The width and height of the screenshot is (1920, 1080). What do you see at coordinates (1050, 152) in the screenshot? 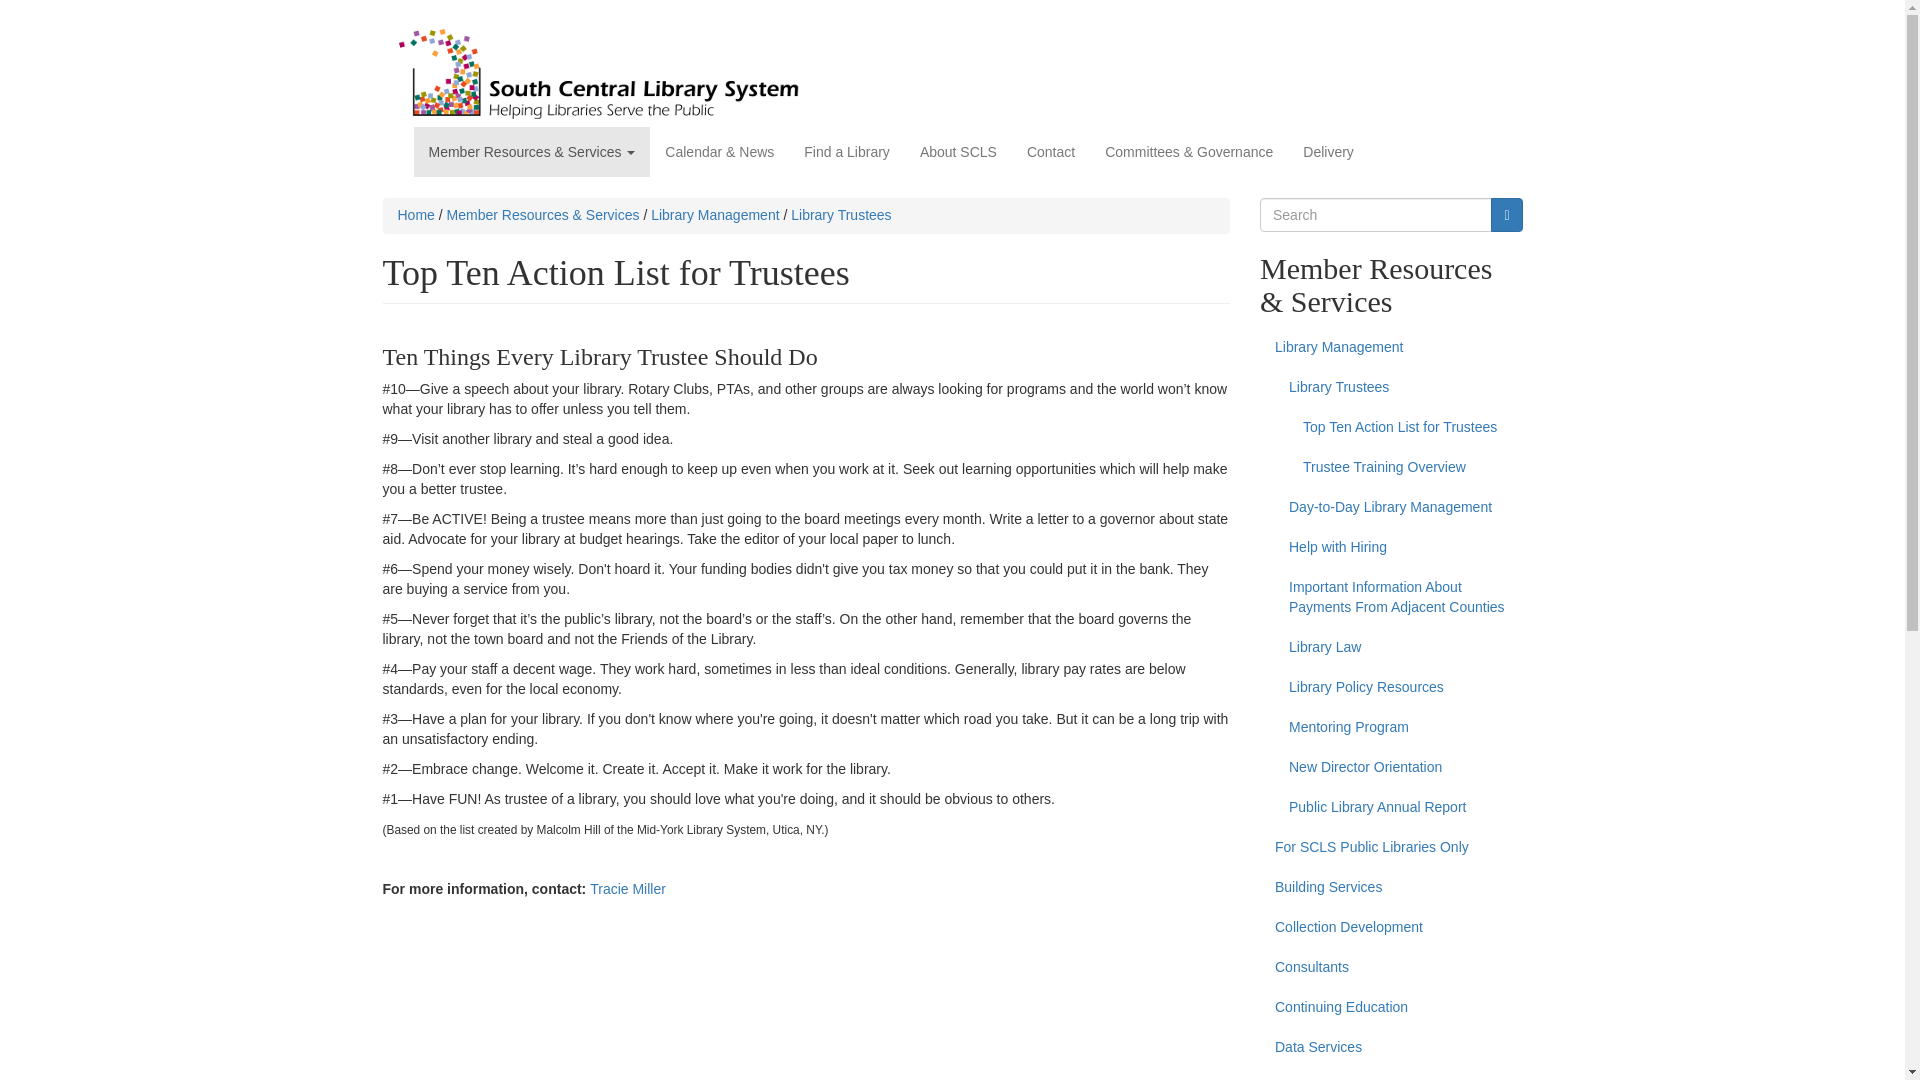
I see `Contact` at bounding box center [1050, 152].